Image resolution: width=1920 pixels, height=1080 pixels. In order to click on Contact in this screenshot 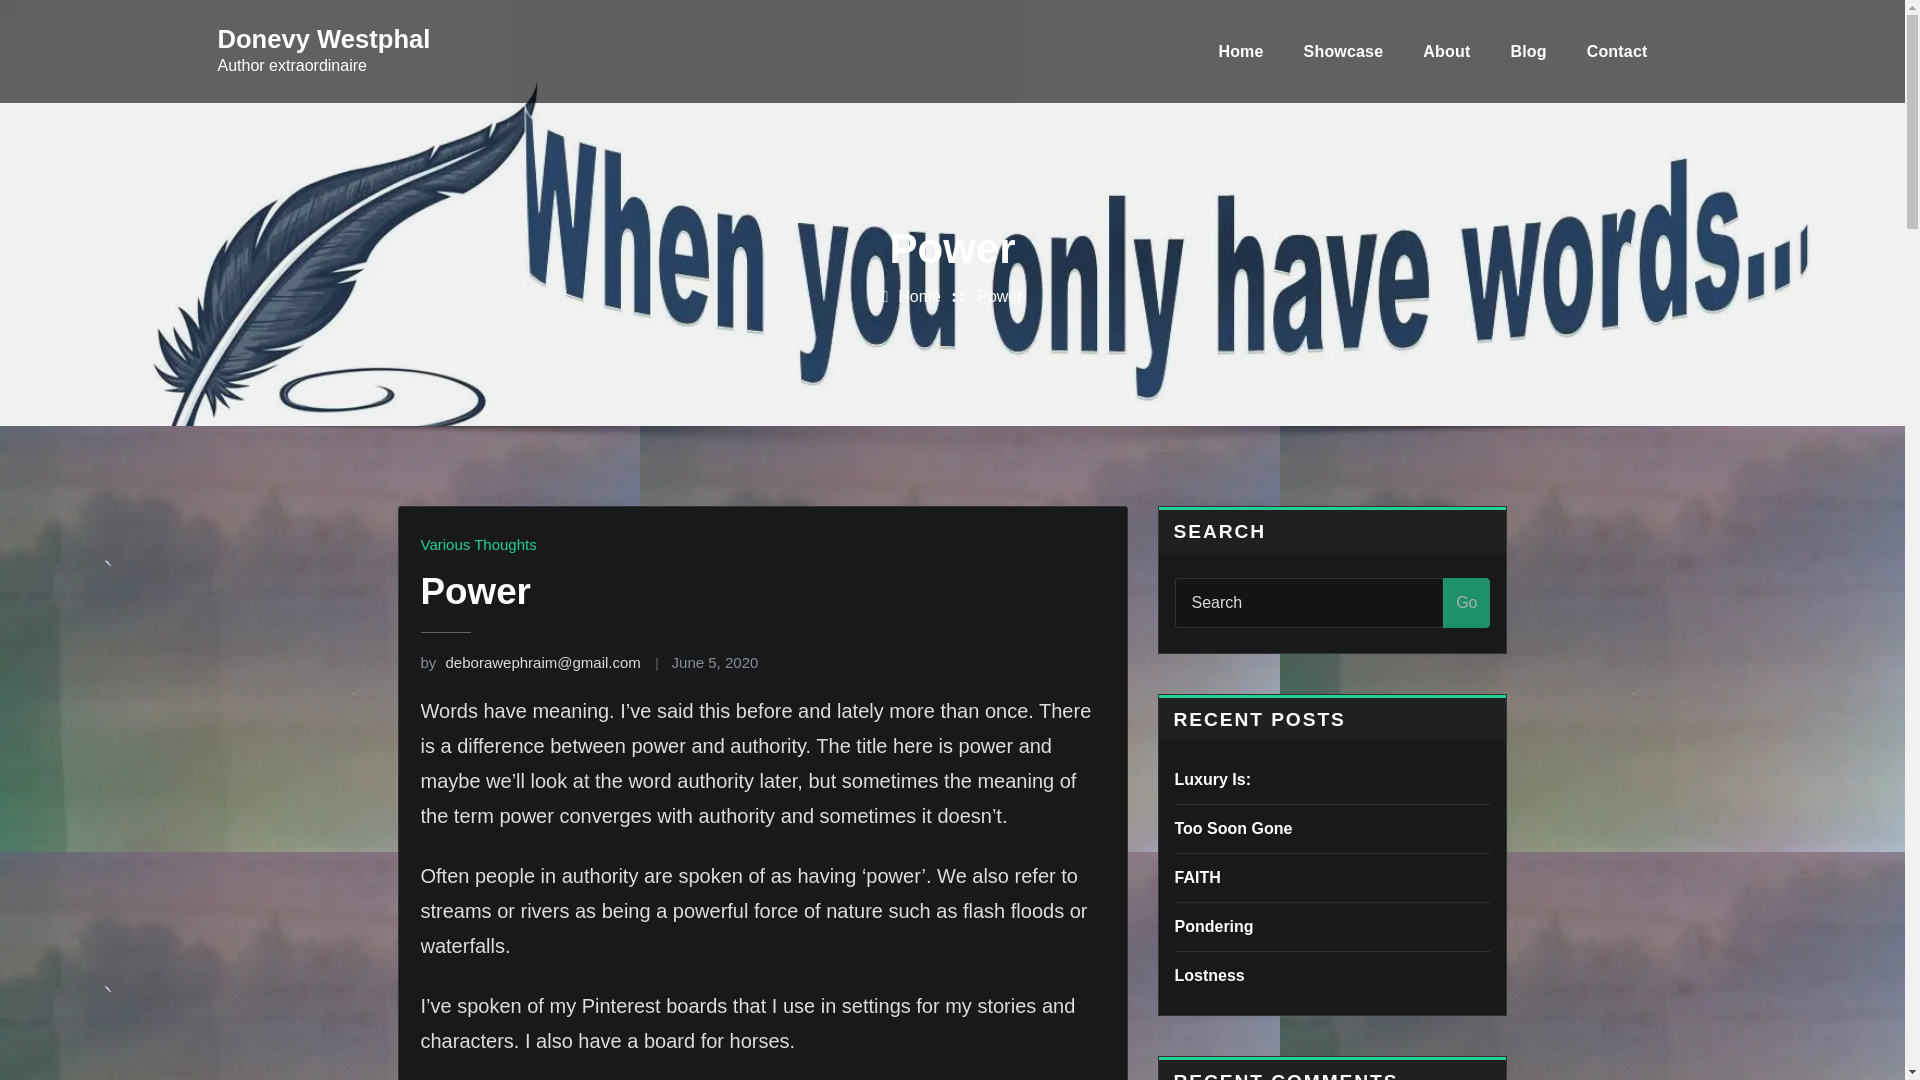, I will do `click(1617, 51)`.